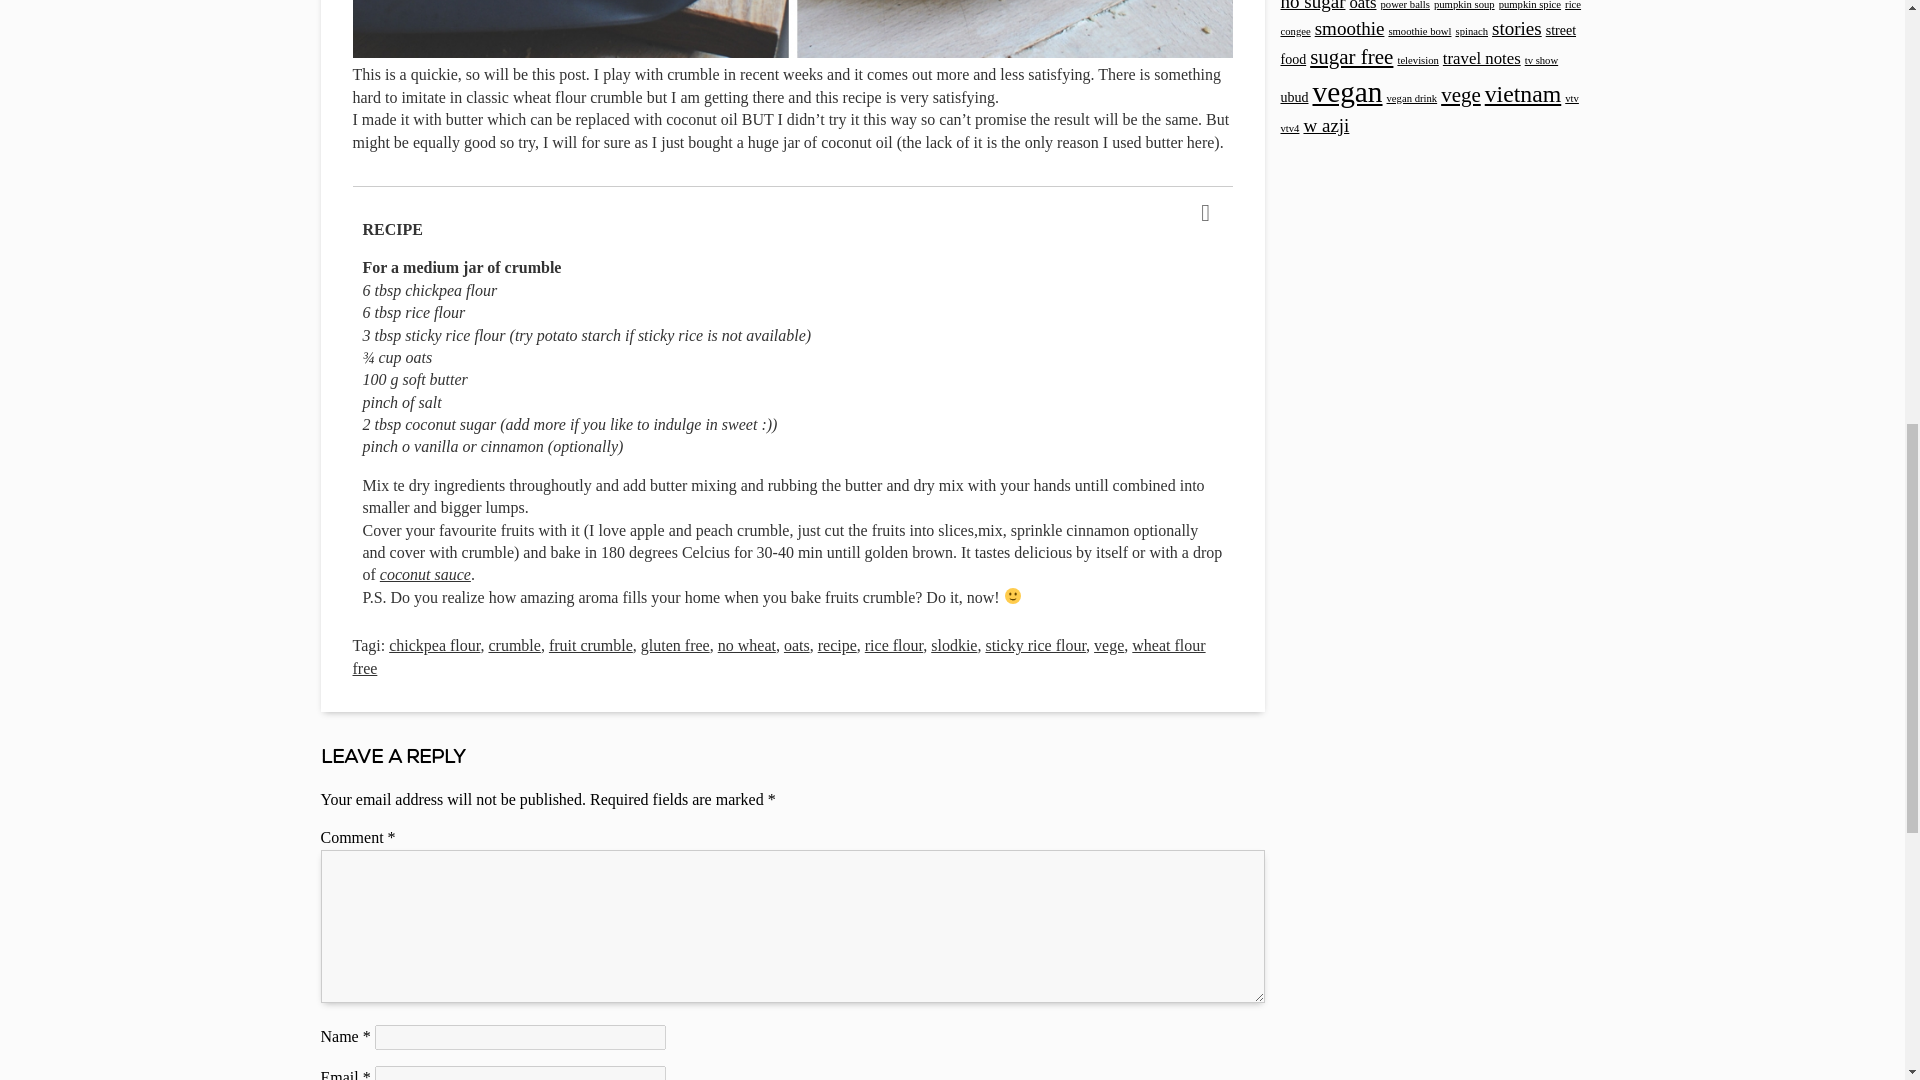 The image size is (1920, 1080). What do you see at coordinates (746, 646) in the screenshot?
I see `no wheat` at bounding box center [746, 646].